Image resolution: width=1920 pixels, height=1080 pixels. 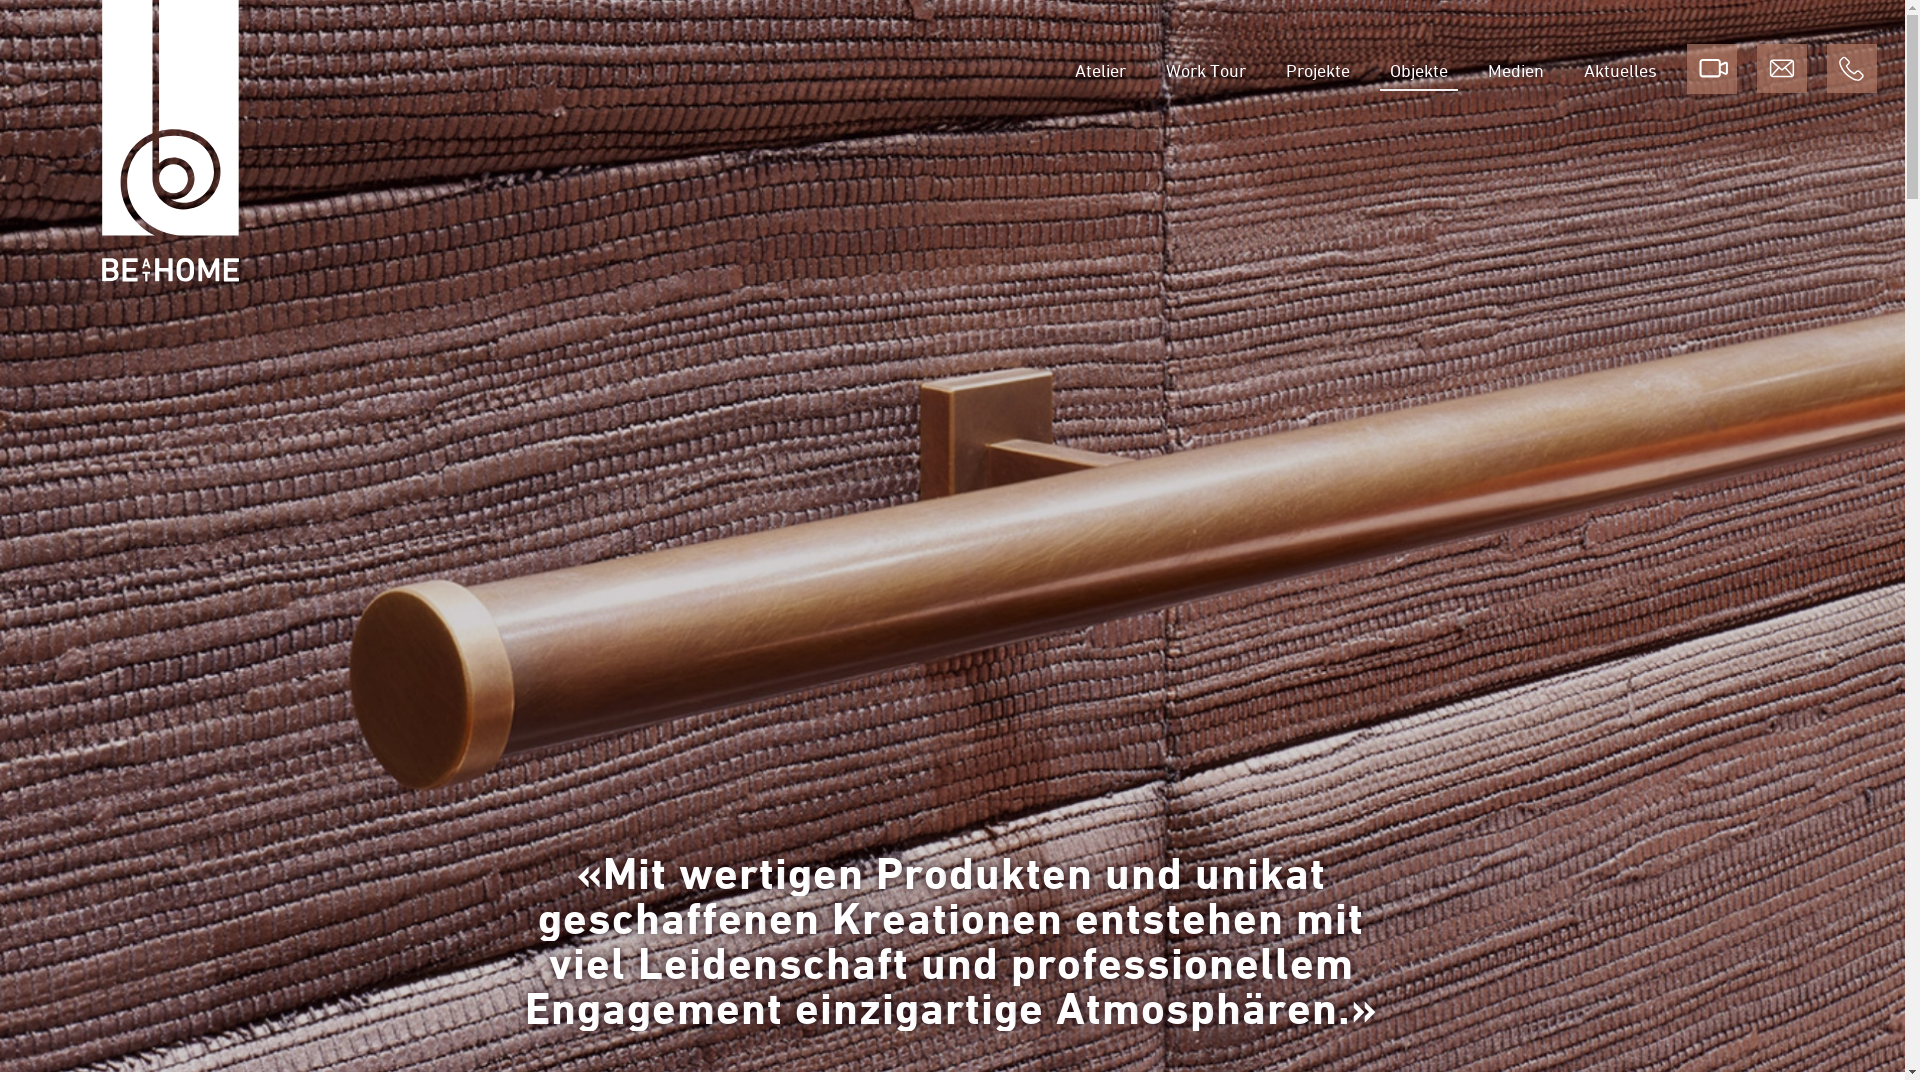 What do you see at coordinates (1318, 70) in the screenshot?
I see `Projekte` at bounding box center [1318, 70].